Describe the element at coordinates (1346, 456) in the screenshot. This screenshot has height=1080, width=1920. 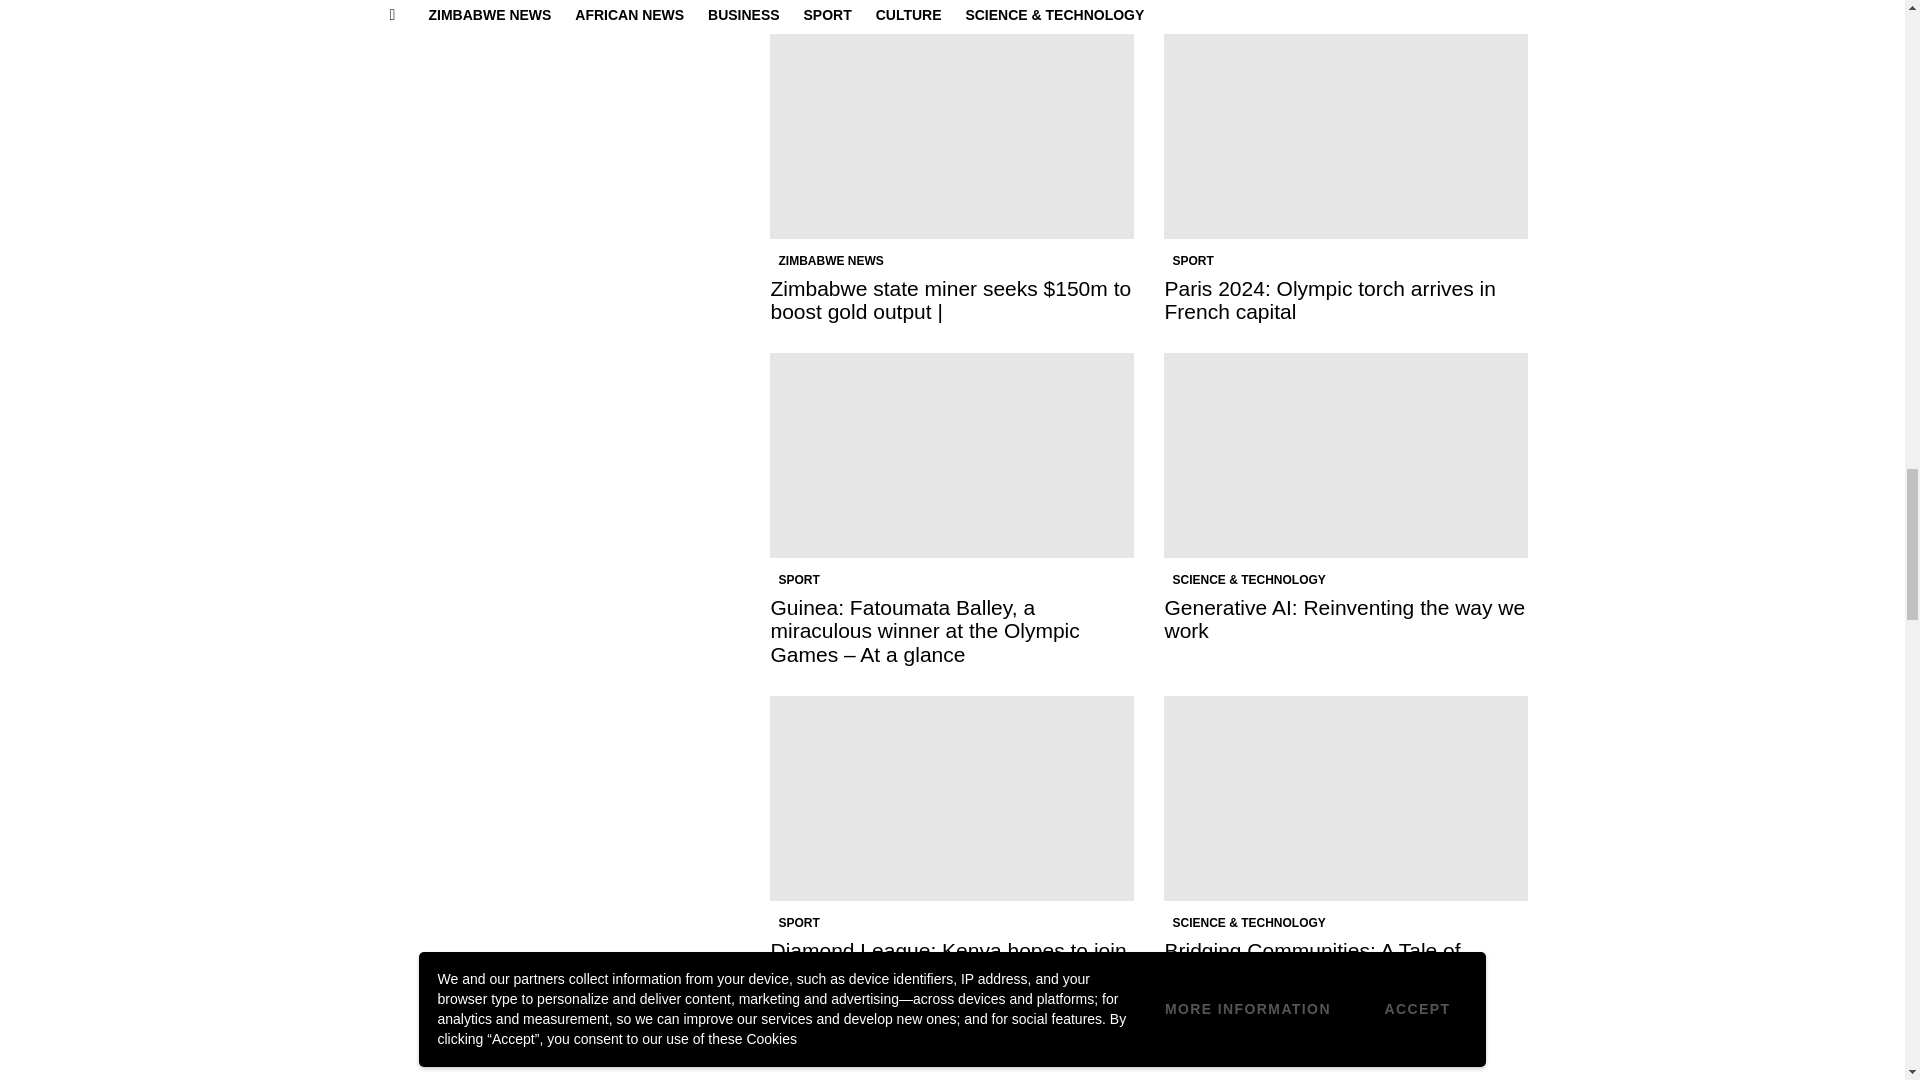
I see `Generative AI: Reinventing the way we work` at that location.